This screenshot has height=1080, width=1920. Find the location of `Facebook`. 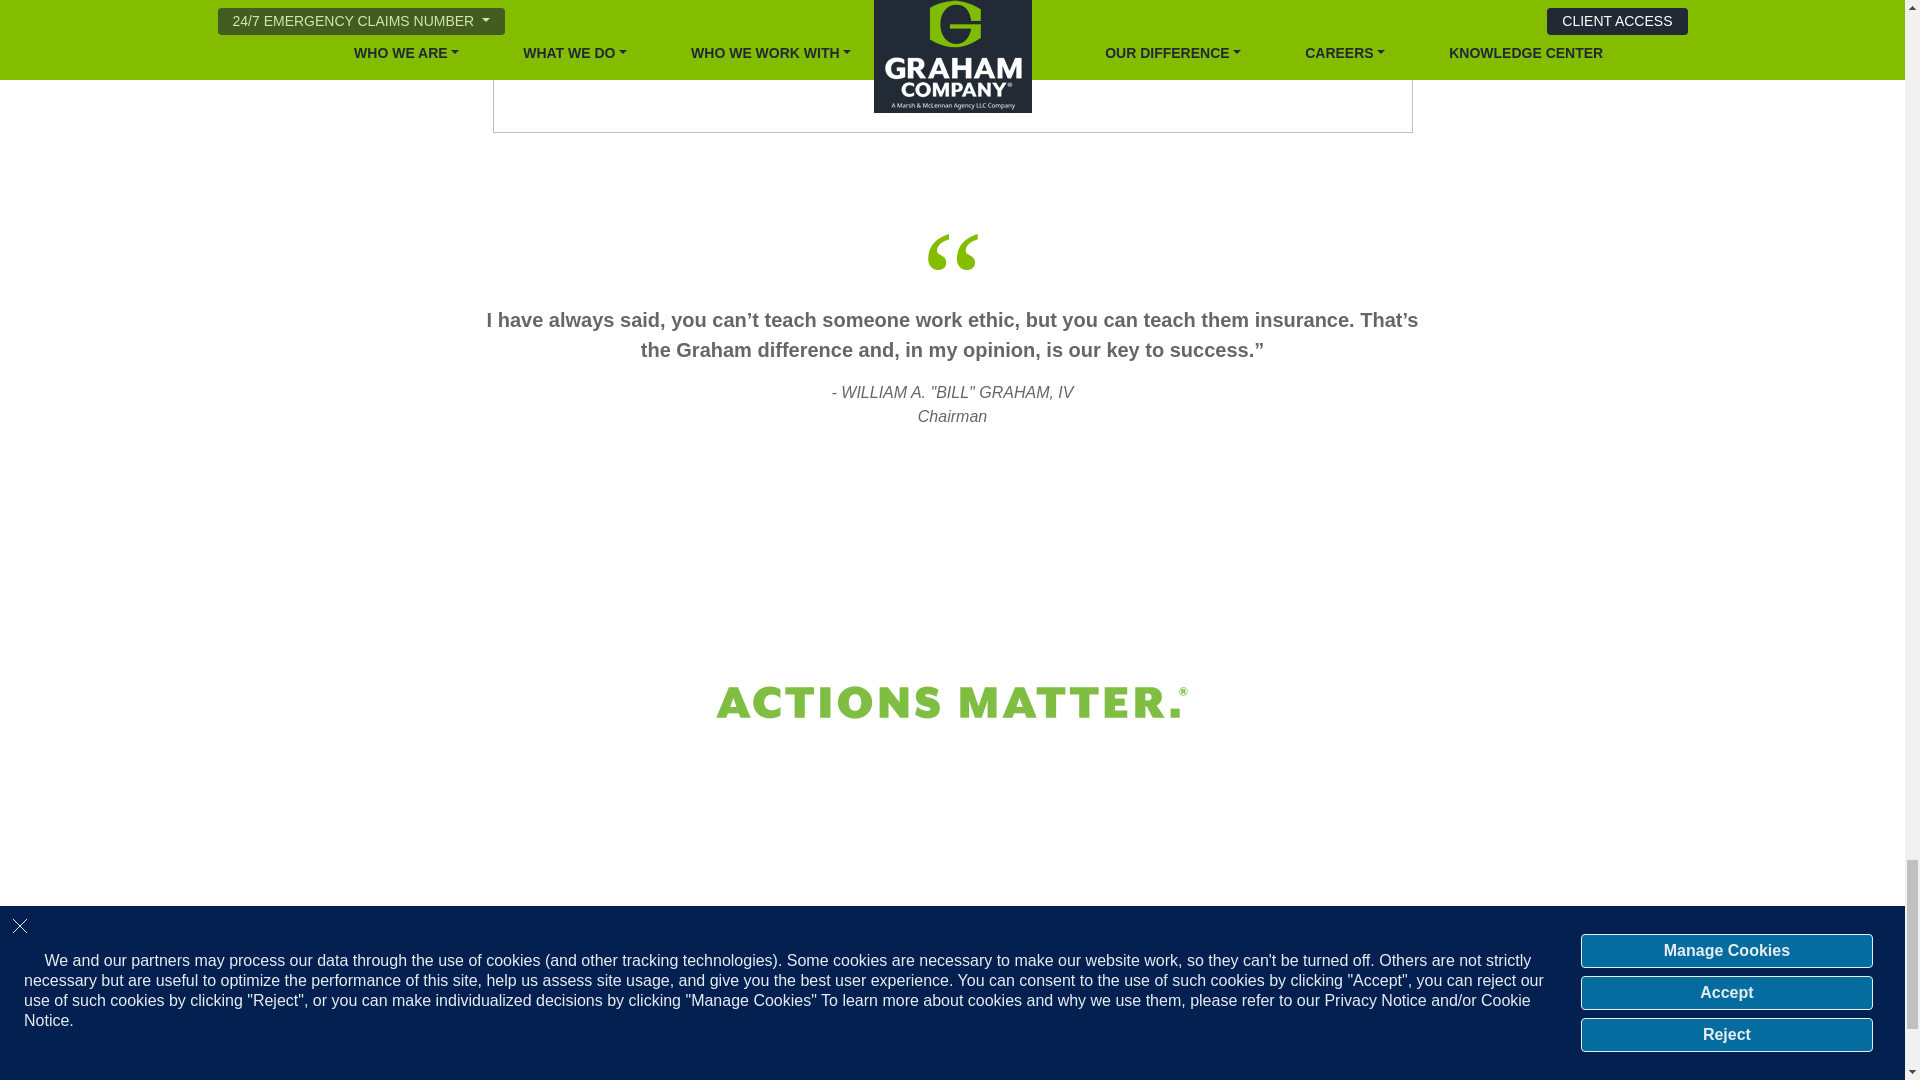

Facebook is located at coordinates (1460, 1050).